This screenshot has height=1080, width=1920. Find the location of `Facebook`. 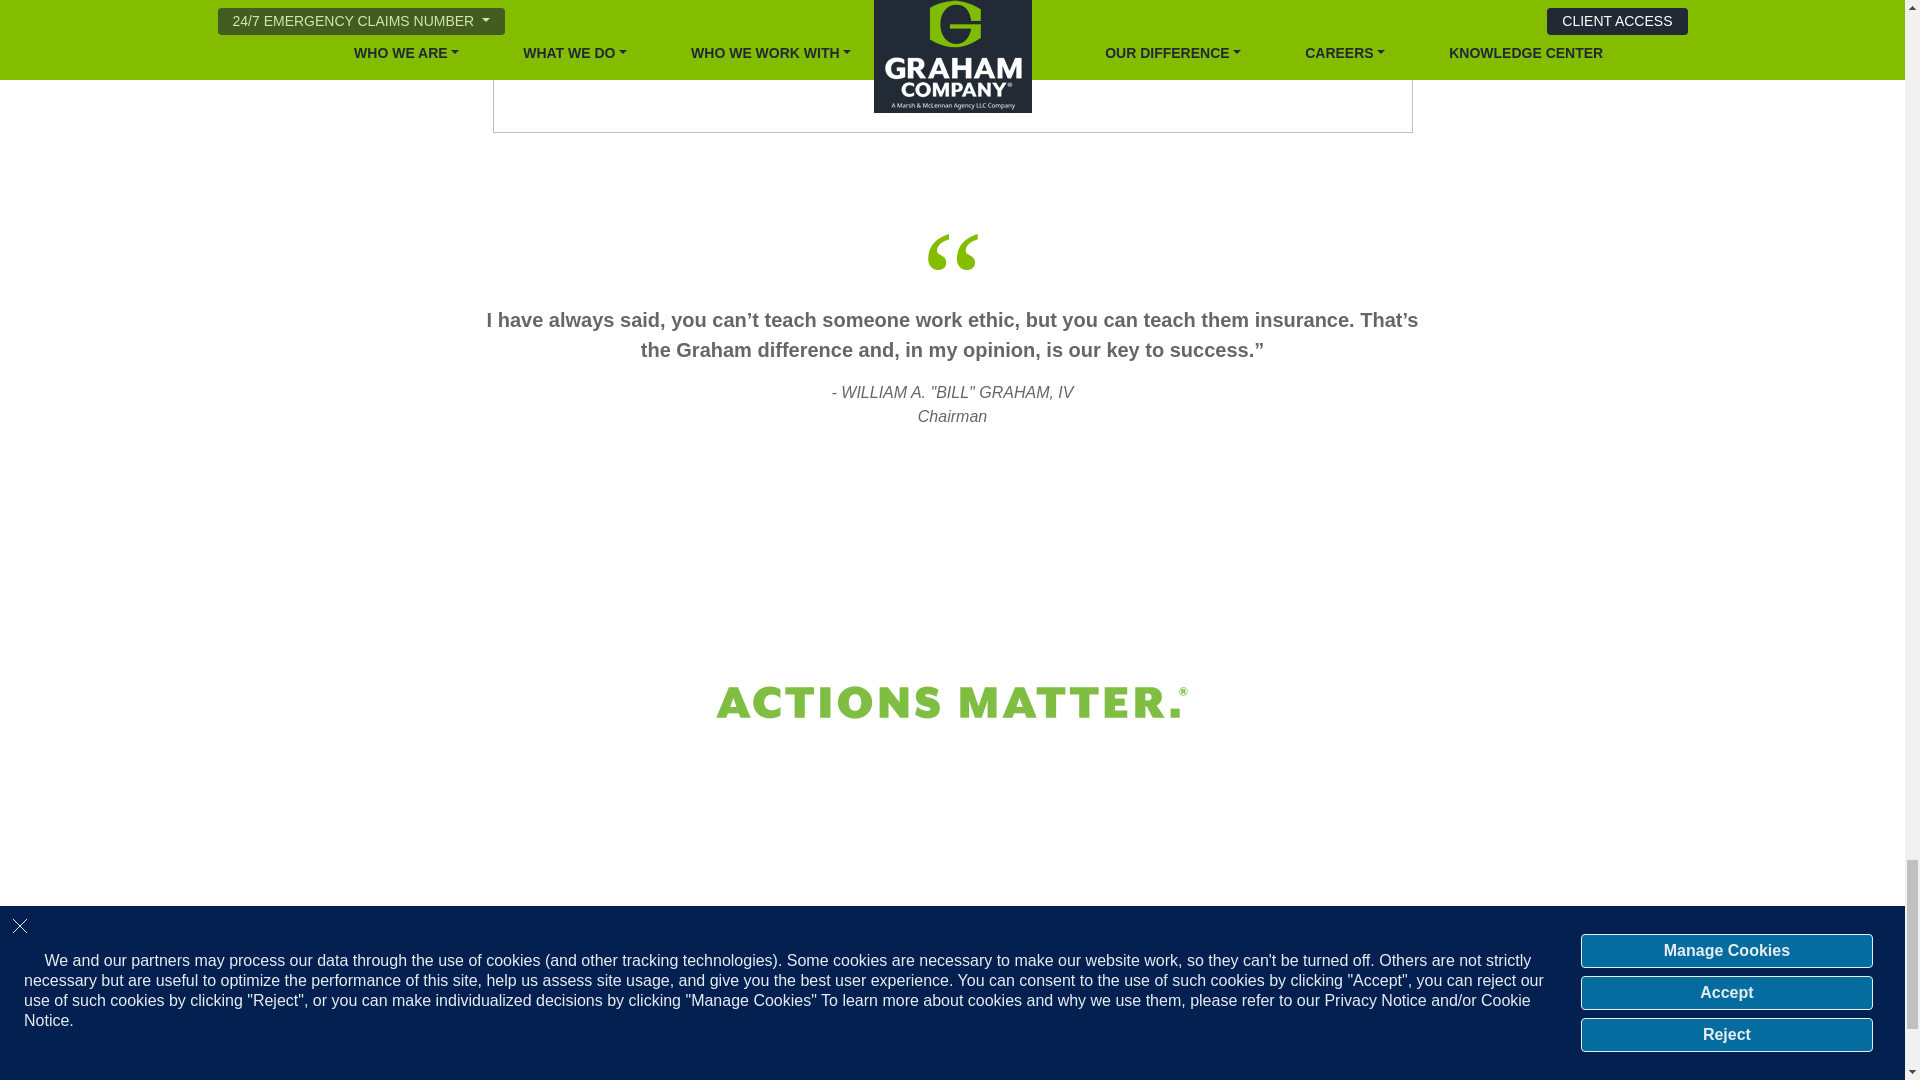

Facebook is located at coordinates (1460, 1050).